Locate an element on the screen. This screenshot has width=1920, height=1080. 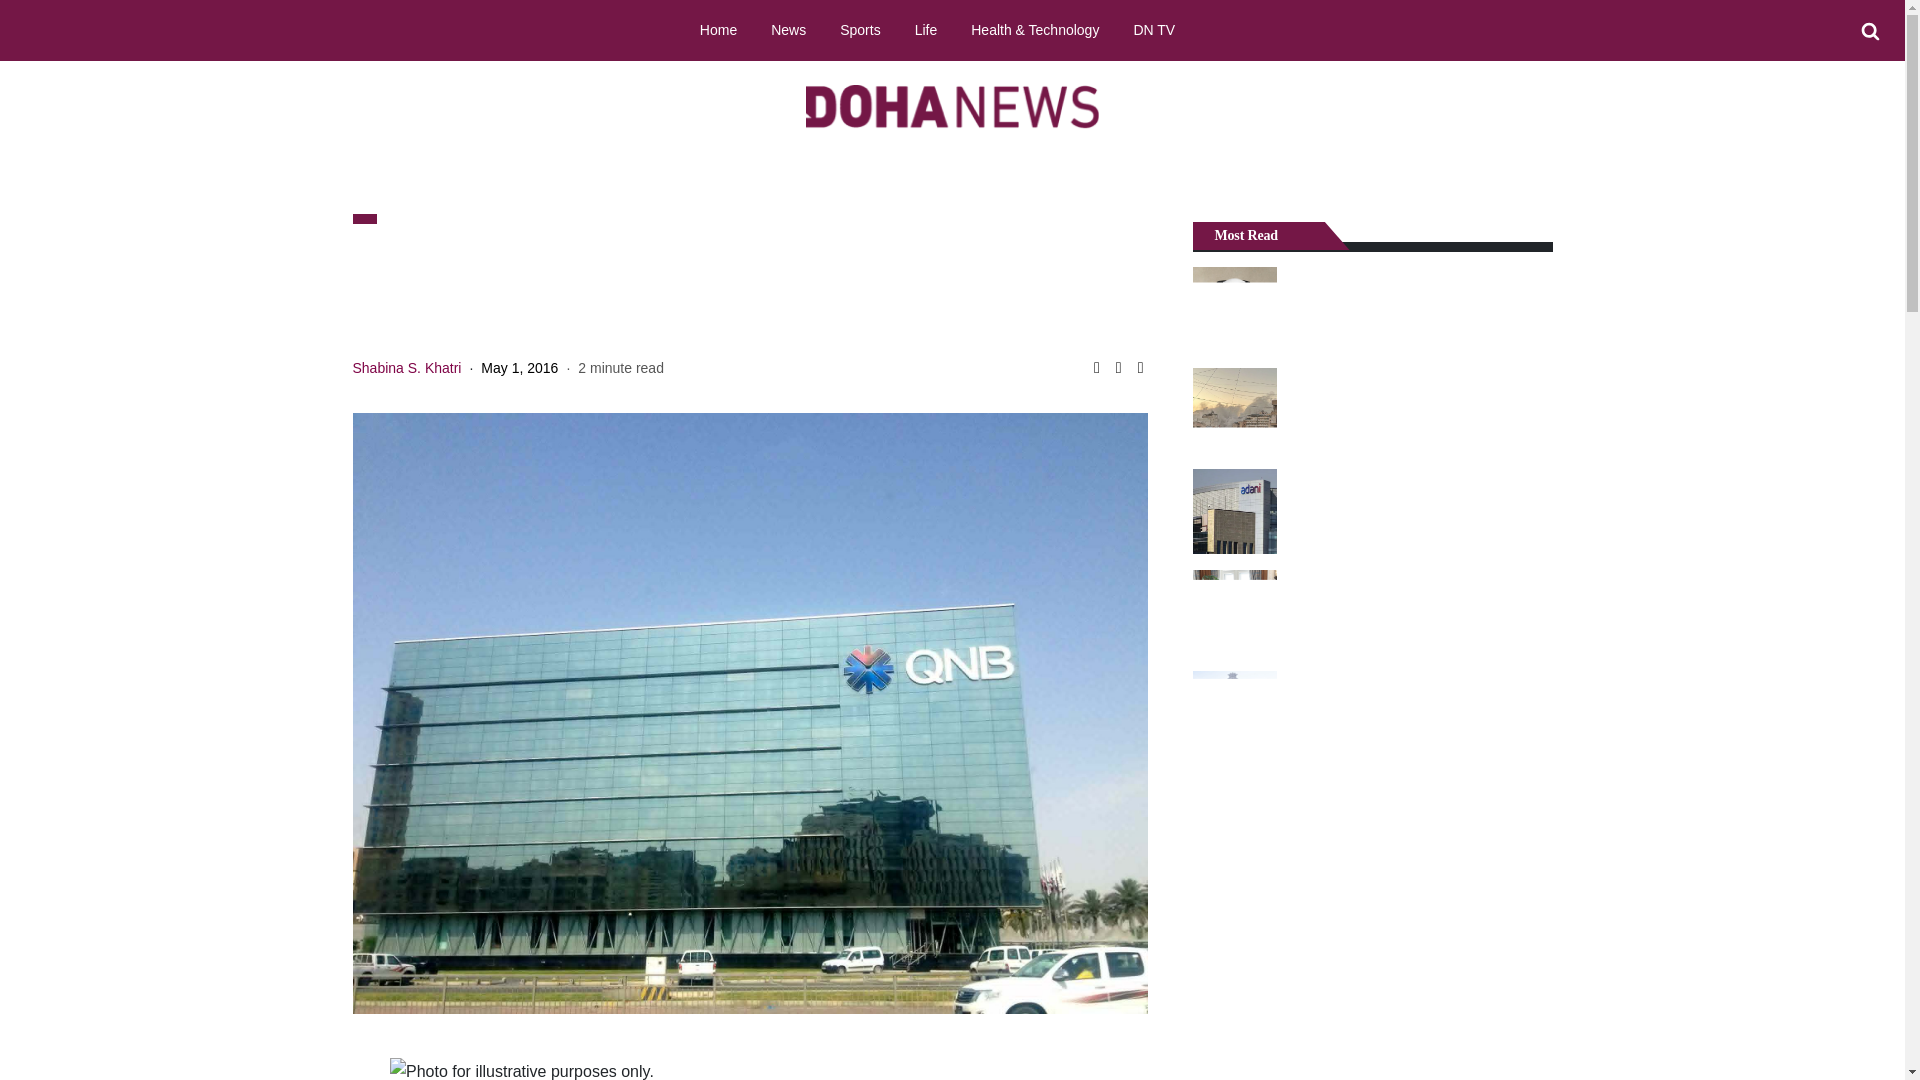
Sports is located at coordinates (860, 29).